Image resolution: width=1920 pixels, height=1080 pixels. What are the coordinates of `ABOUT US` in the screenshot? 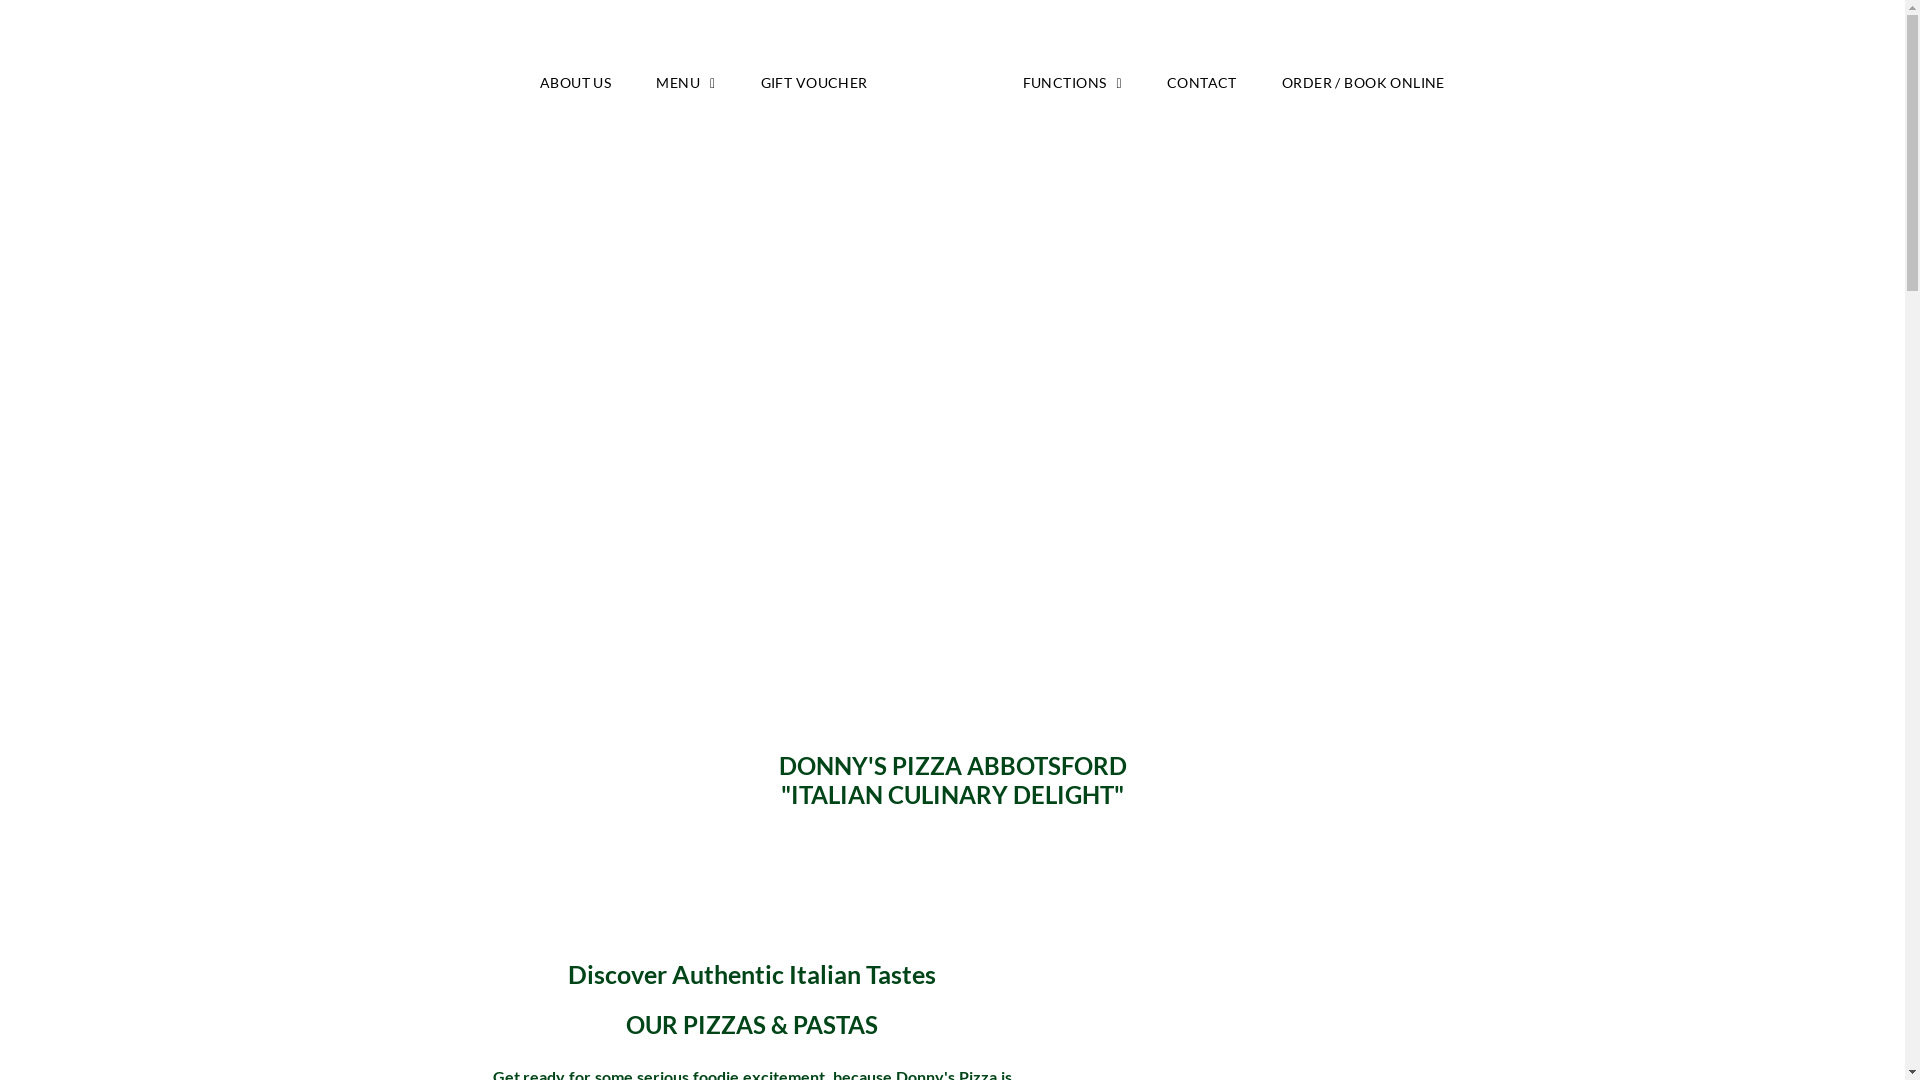 It's located at (576, 83).